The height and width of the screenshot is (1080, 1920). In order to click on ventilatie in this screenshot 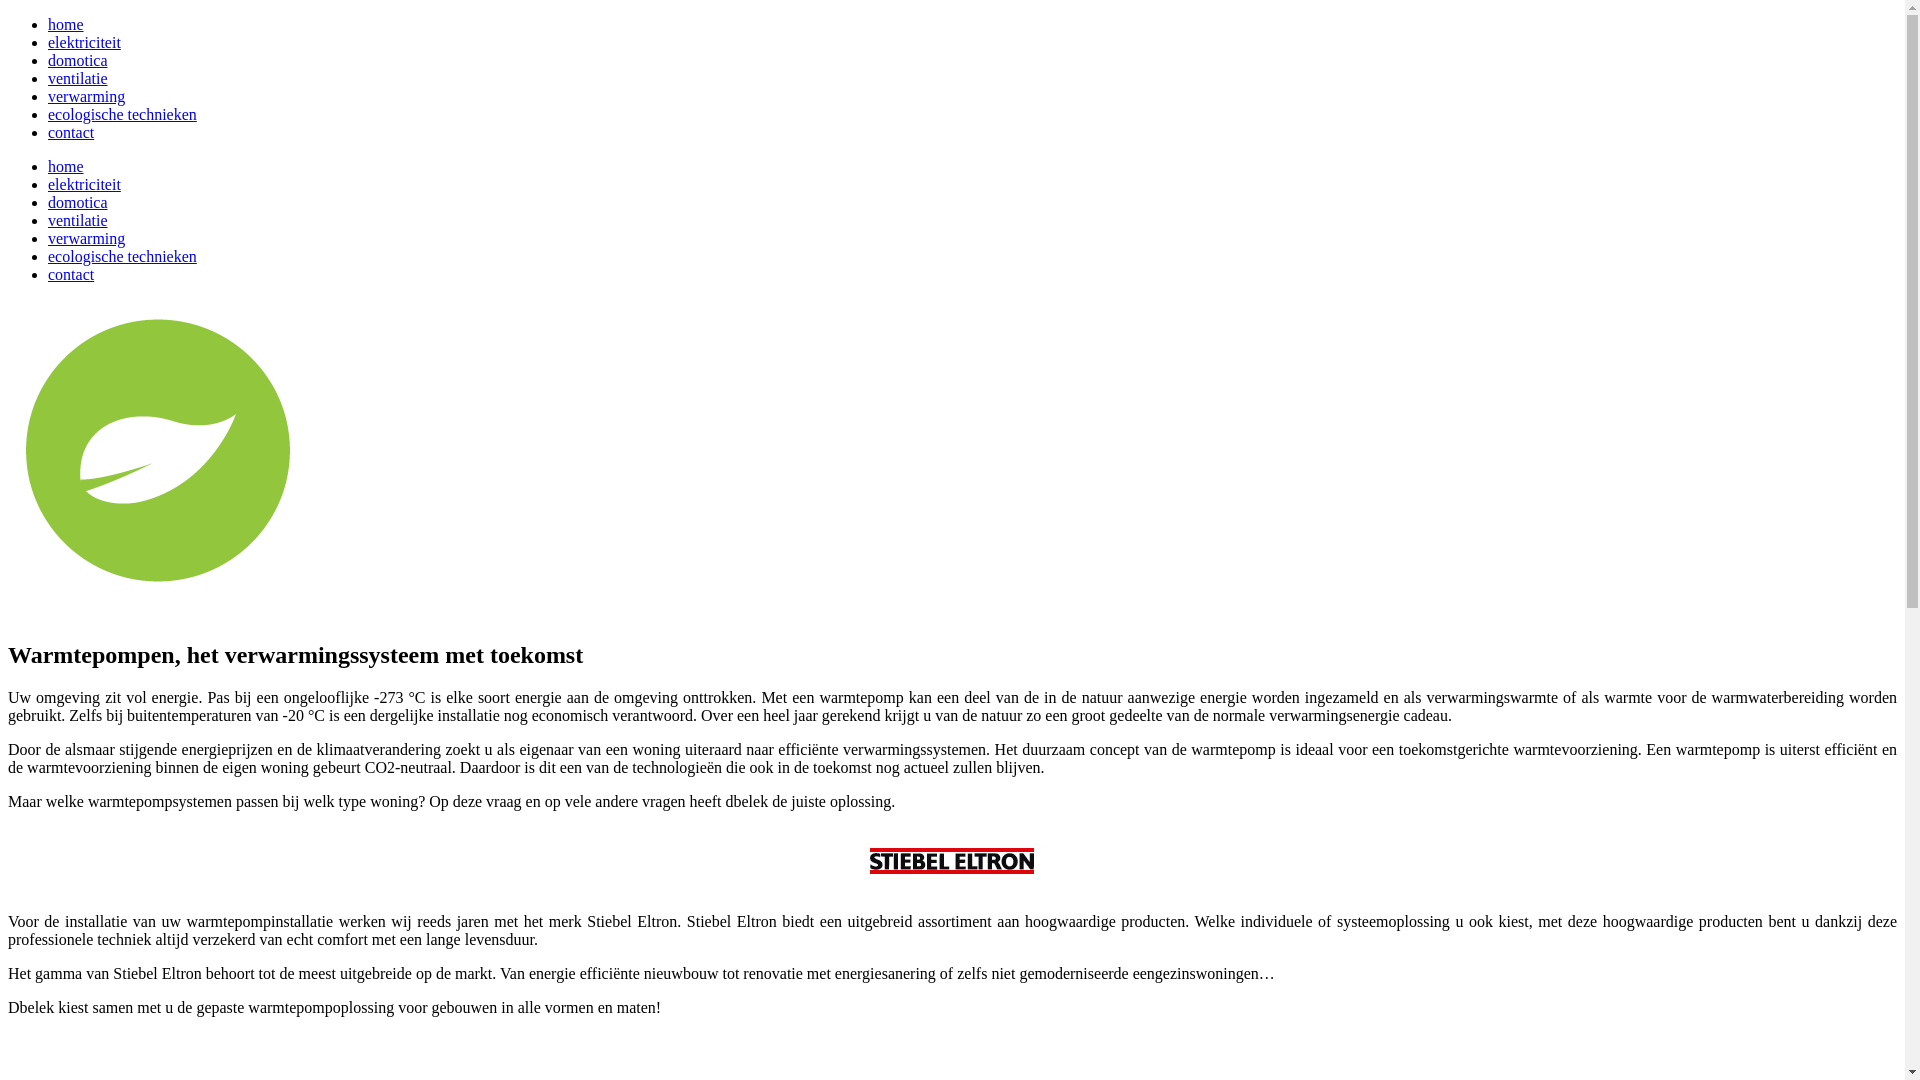, I will do `click(78, 220)`.